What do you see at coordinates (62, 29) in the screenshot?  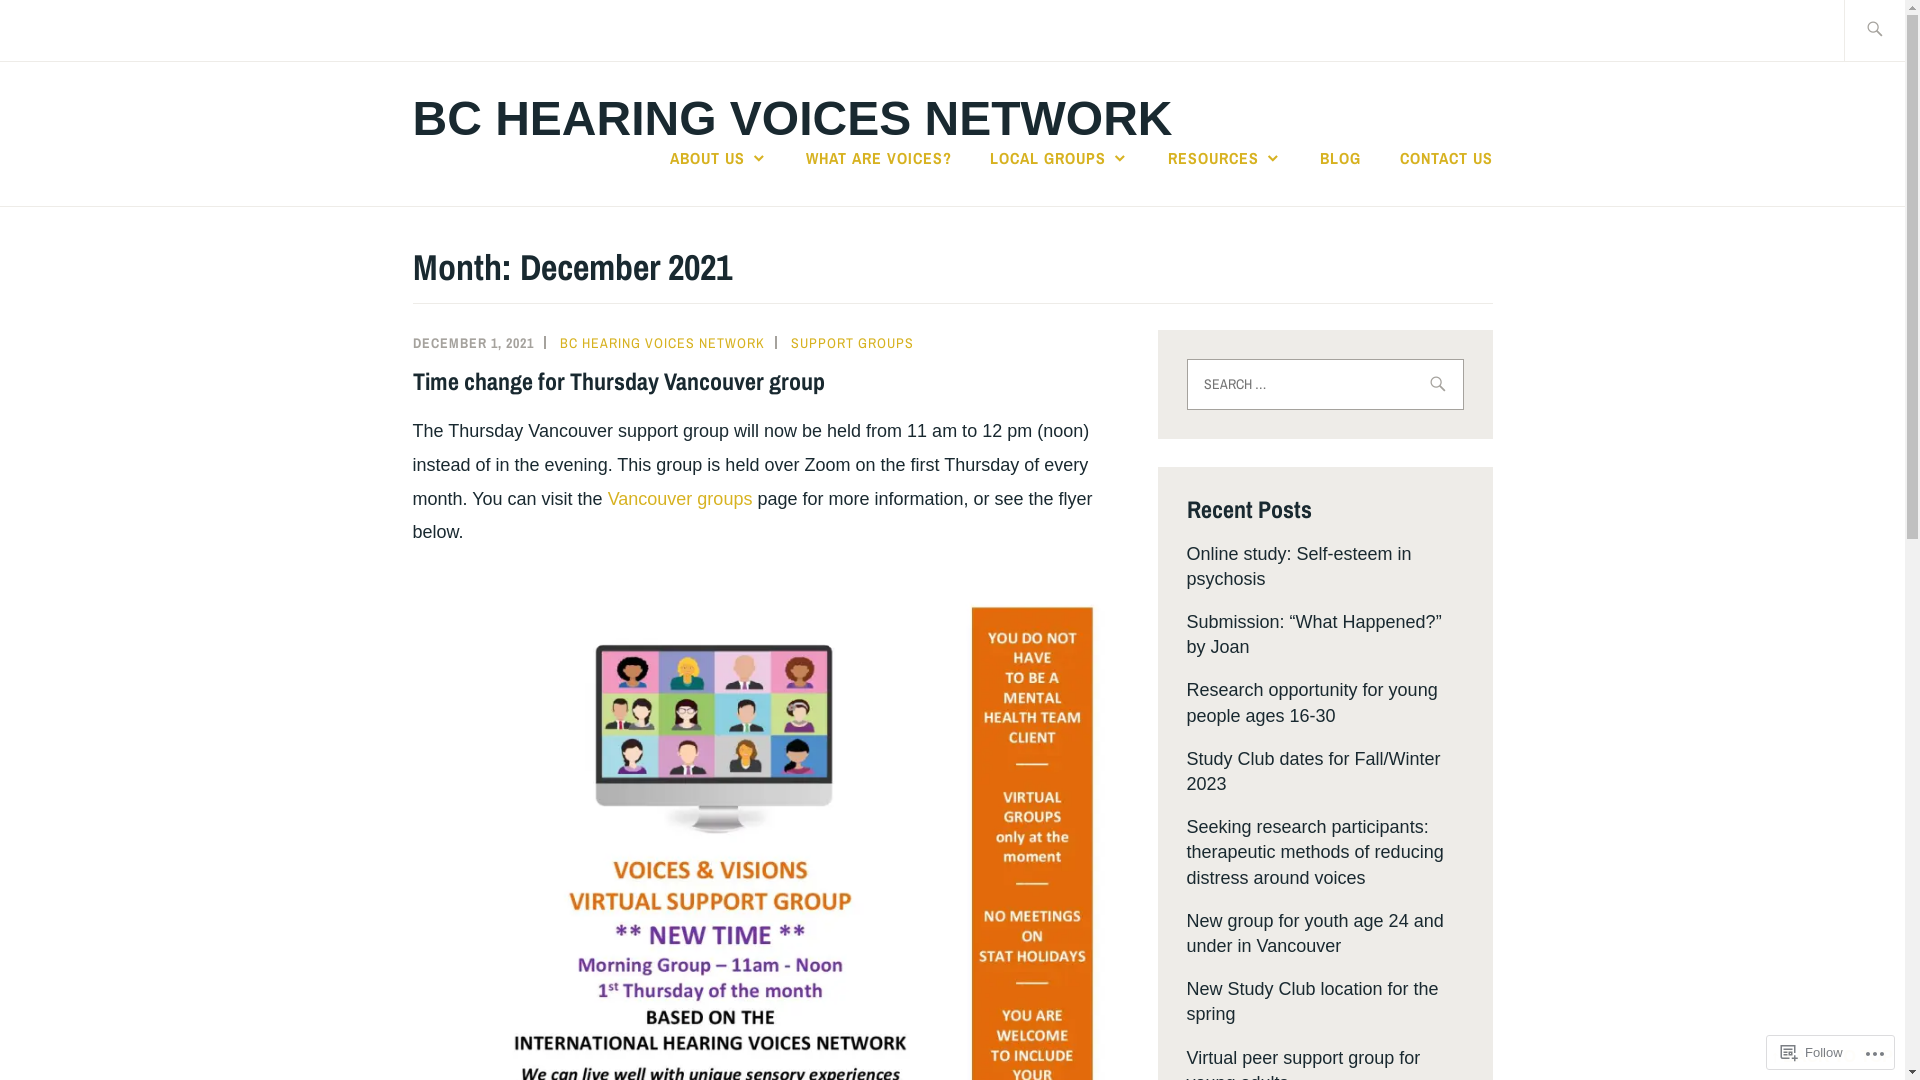 I see `Search` at bounding box center [62, 29].